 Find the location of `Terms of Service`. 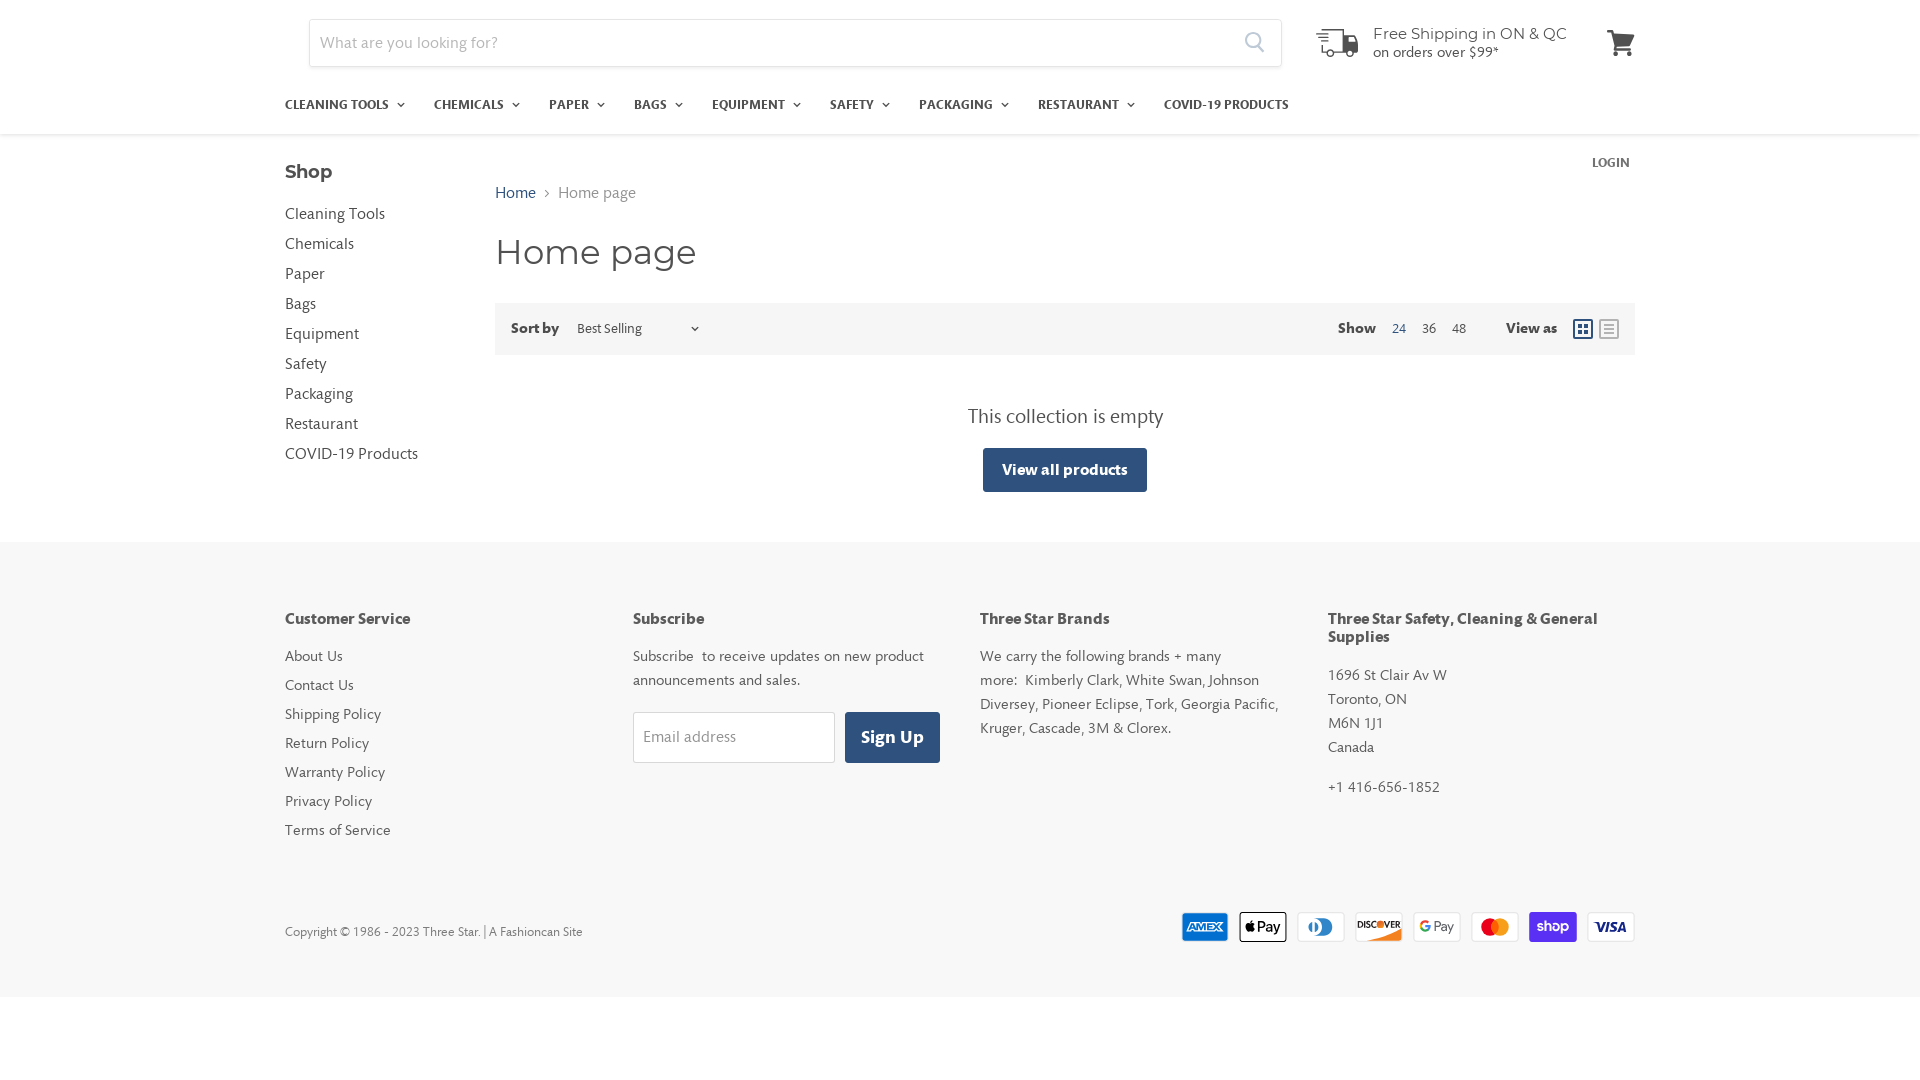

Terms of Service is located at coordinates (338, 830).